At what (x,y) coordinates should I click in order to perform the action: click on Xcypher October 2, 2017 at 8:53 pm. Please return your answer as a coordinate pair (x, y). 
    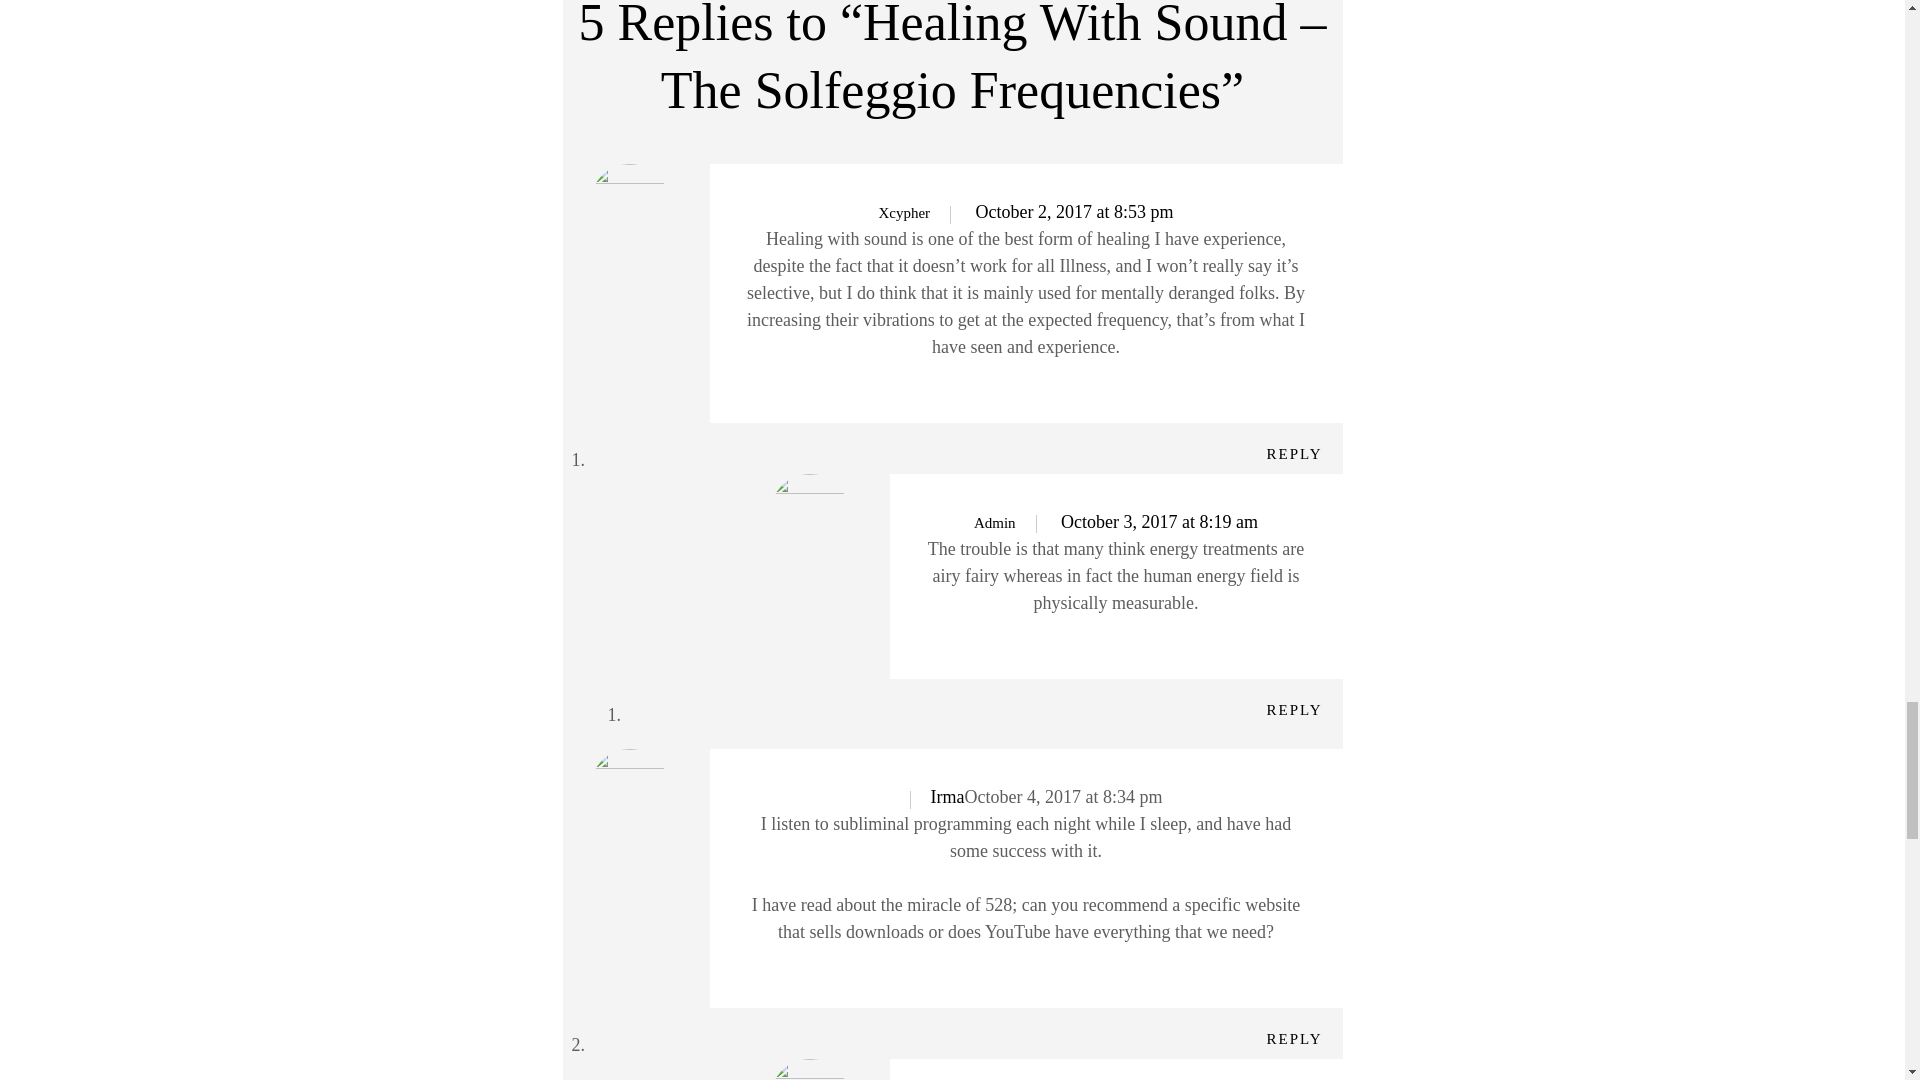
    Looking at the image, I should click on (1025, 212).